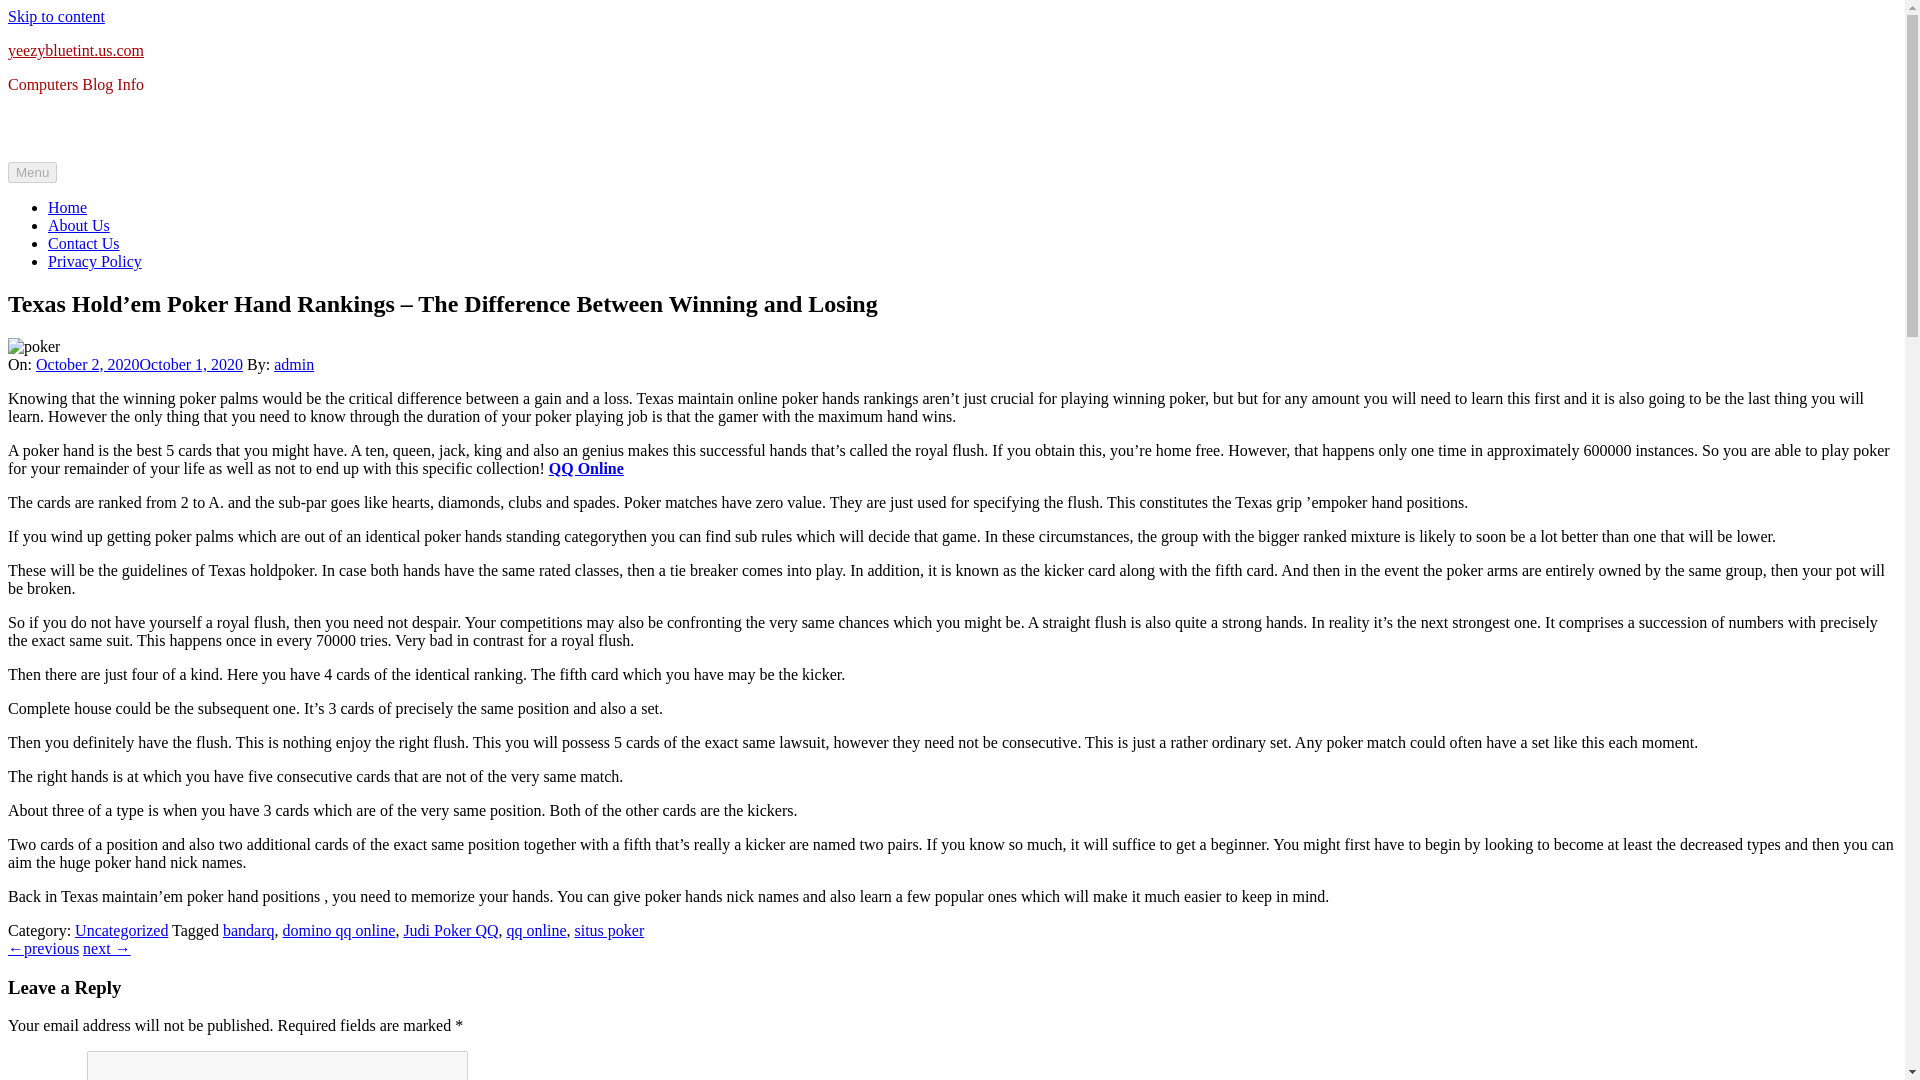 This screenshot has height=1080, width=1920. I want to click on Uncategorized, so click(121, 930).